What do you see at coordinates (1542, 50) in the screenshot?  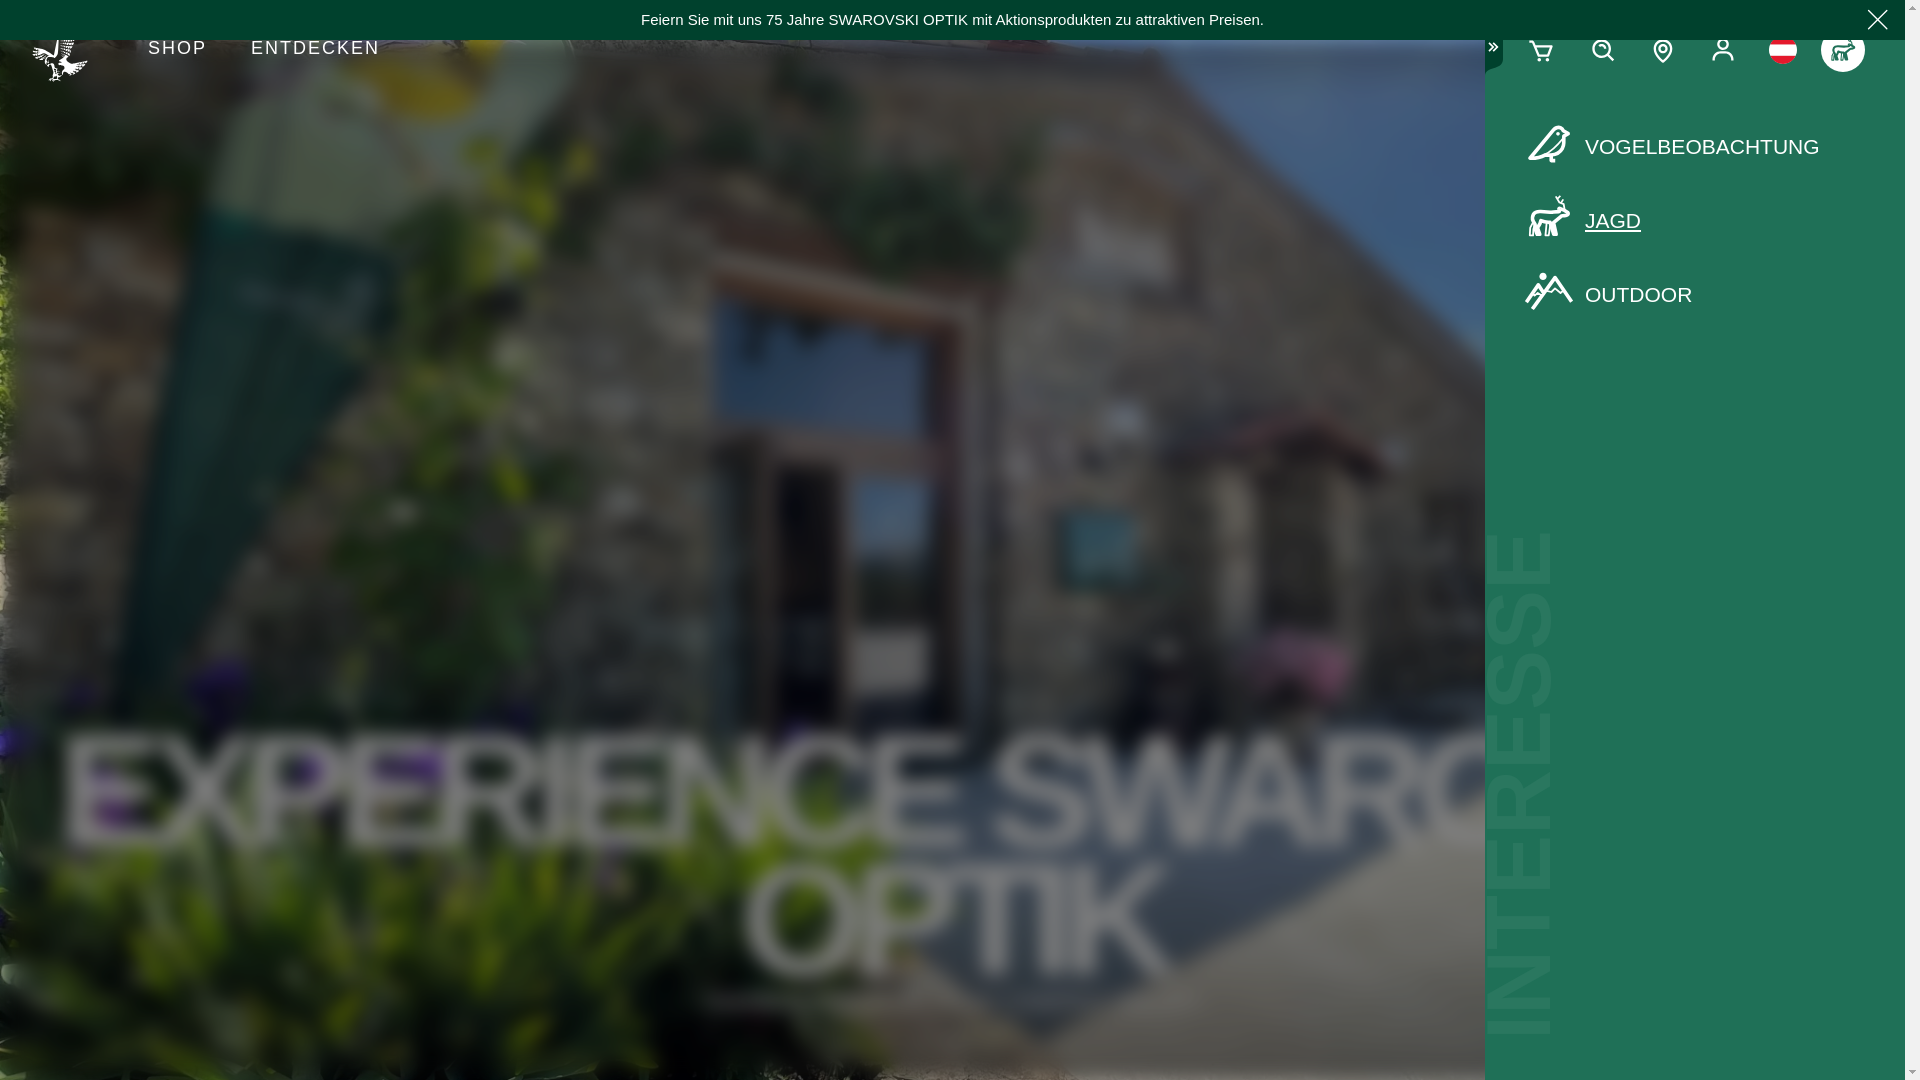 I see `WARENKORB` at bounding box center [1542, 50].